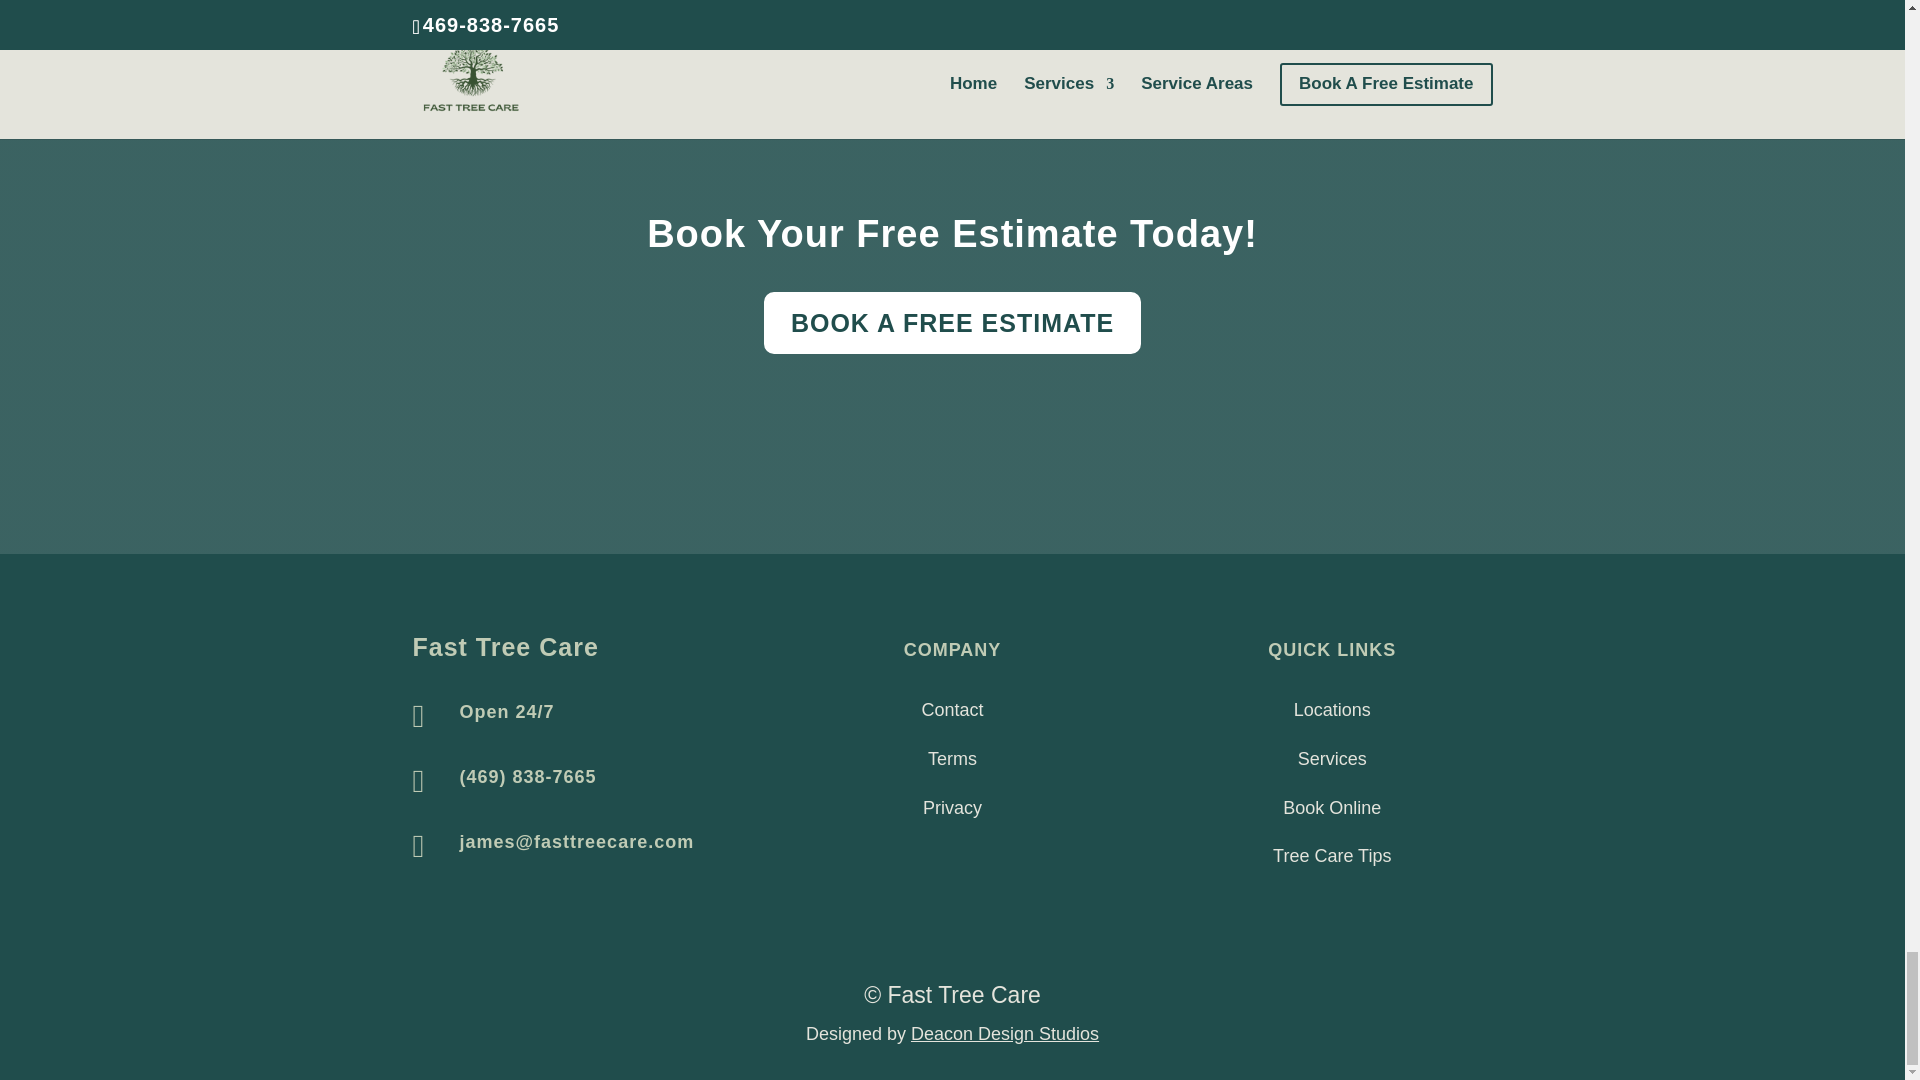 The width and height of the screenshot is (1920, 1080). Describe the element at coordinates (952, 322) in the screenshot. I see `BOOK A FREE ESTIMATE` at that location.